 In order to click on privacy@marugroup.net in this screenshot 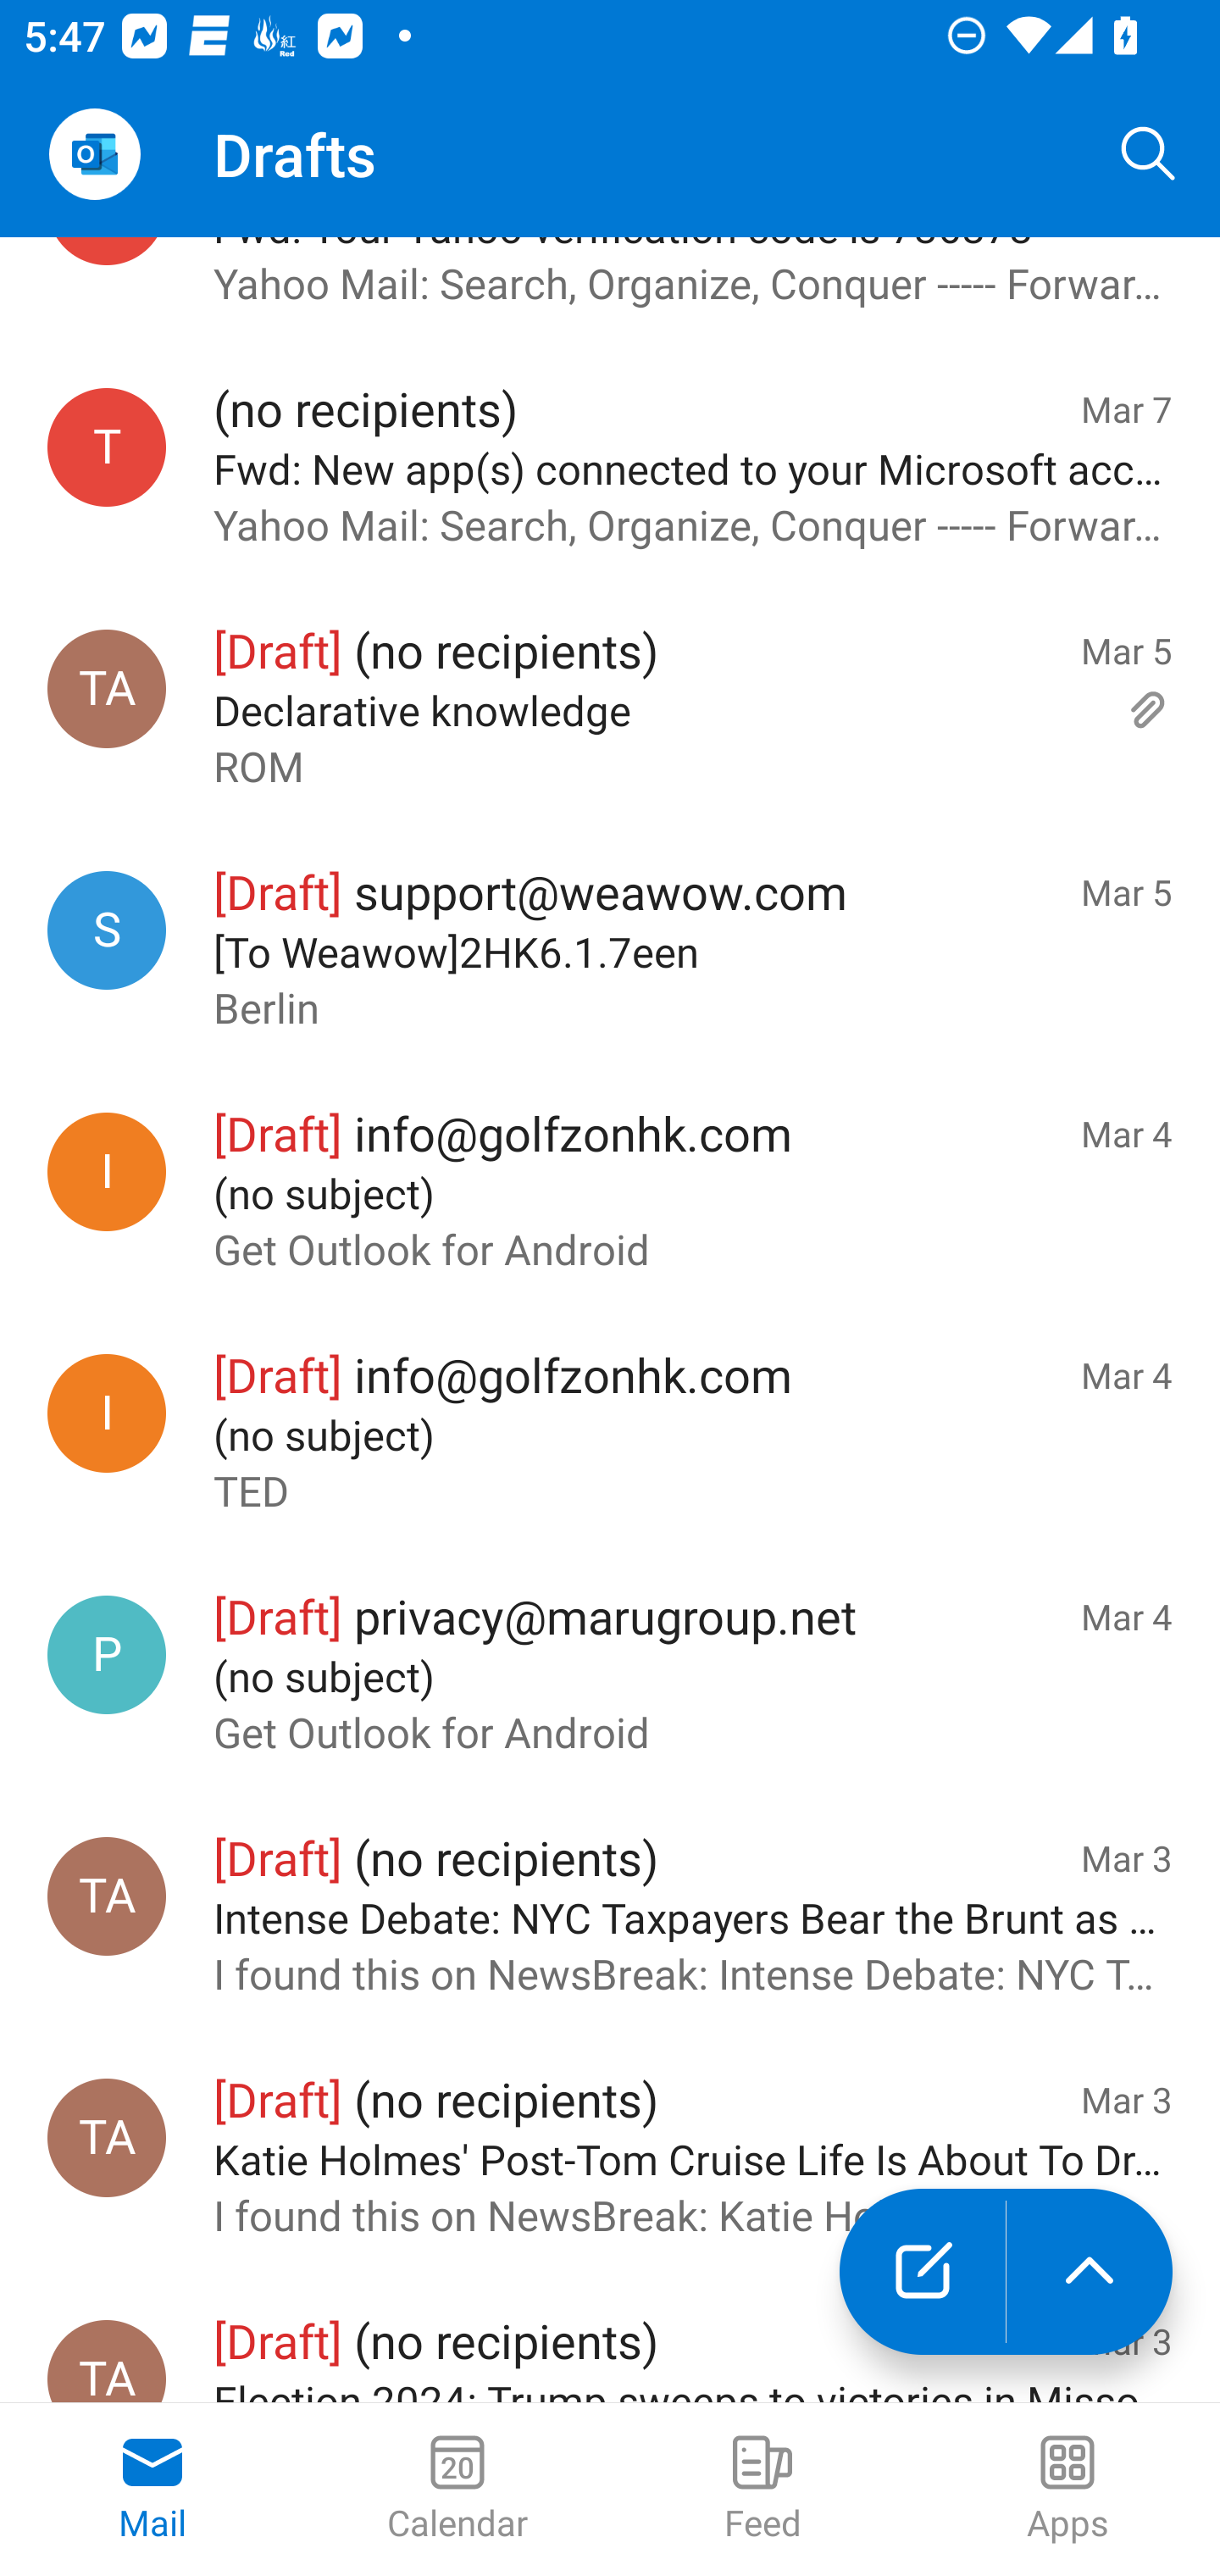, I will do `click(107, 1653)`.